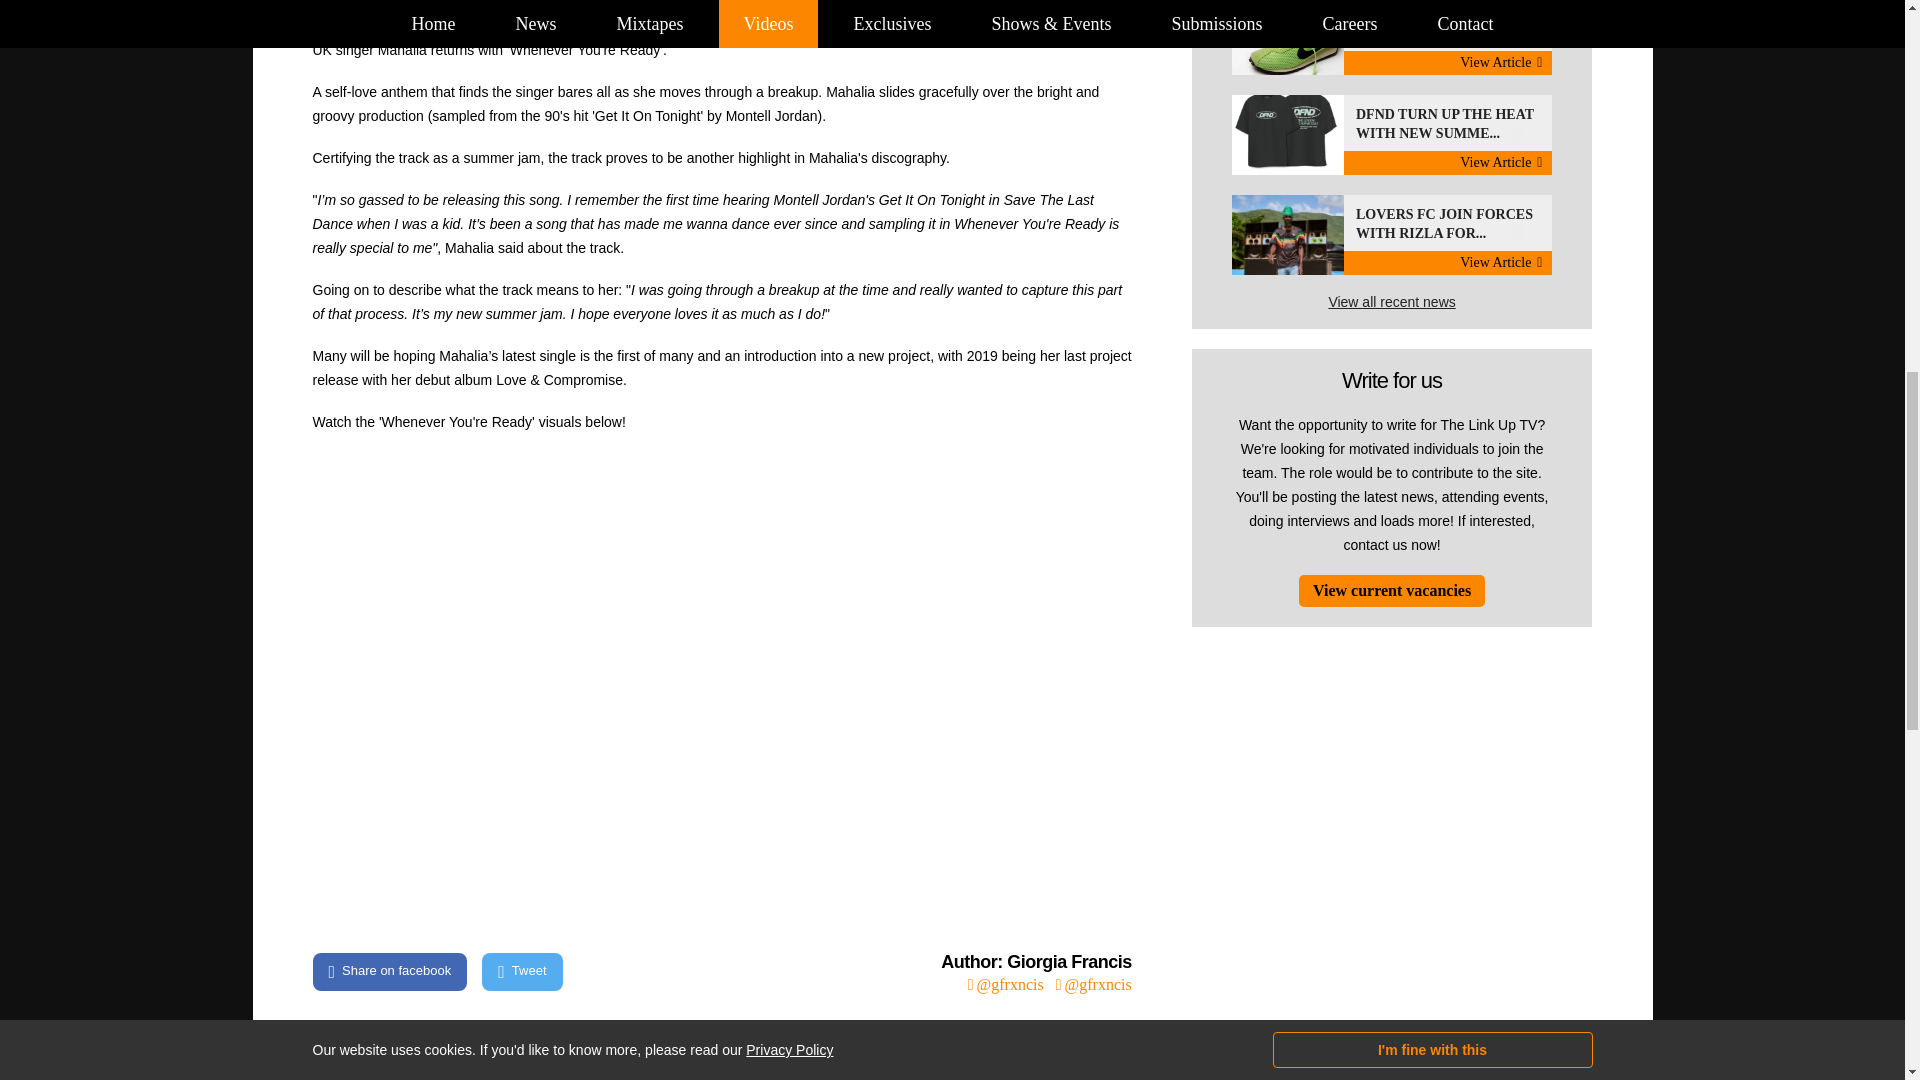 The image size is (1920, 1080). What do you see at coordinates (388, 972) in the screenshot?
I see `Share on facebook` at bounding box center [388, 972].